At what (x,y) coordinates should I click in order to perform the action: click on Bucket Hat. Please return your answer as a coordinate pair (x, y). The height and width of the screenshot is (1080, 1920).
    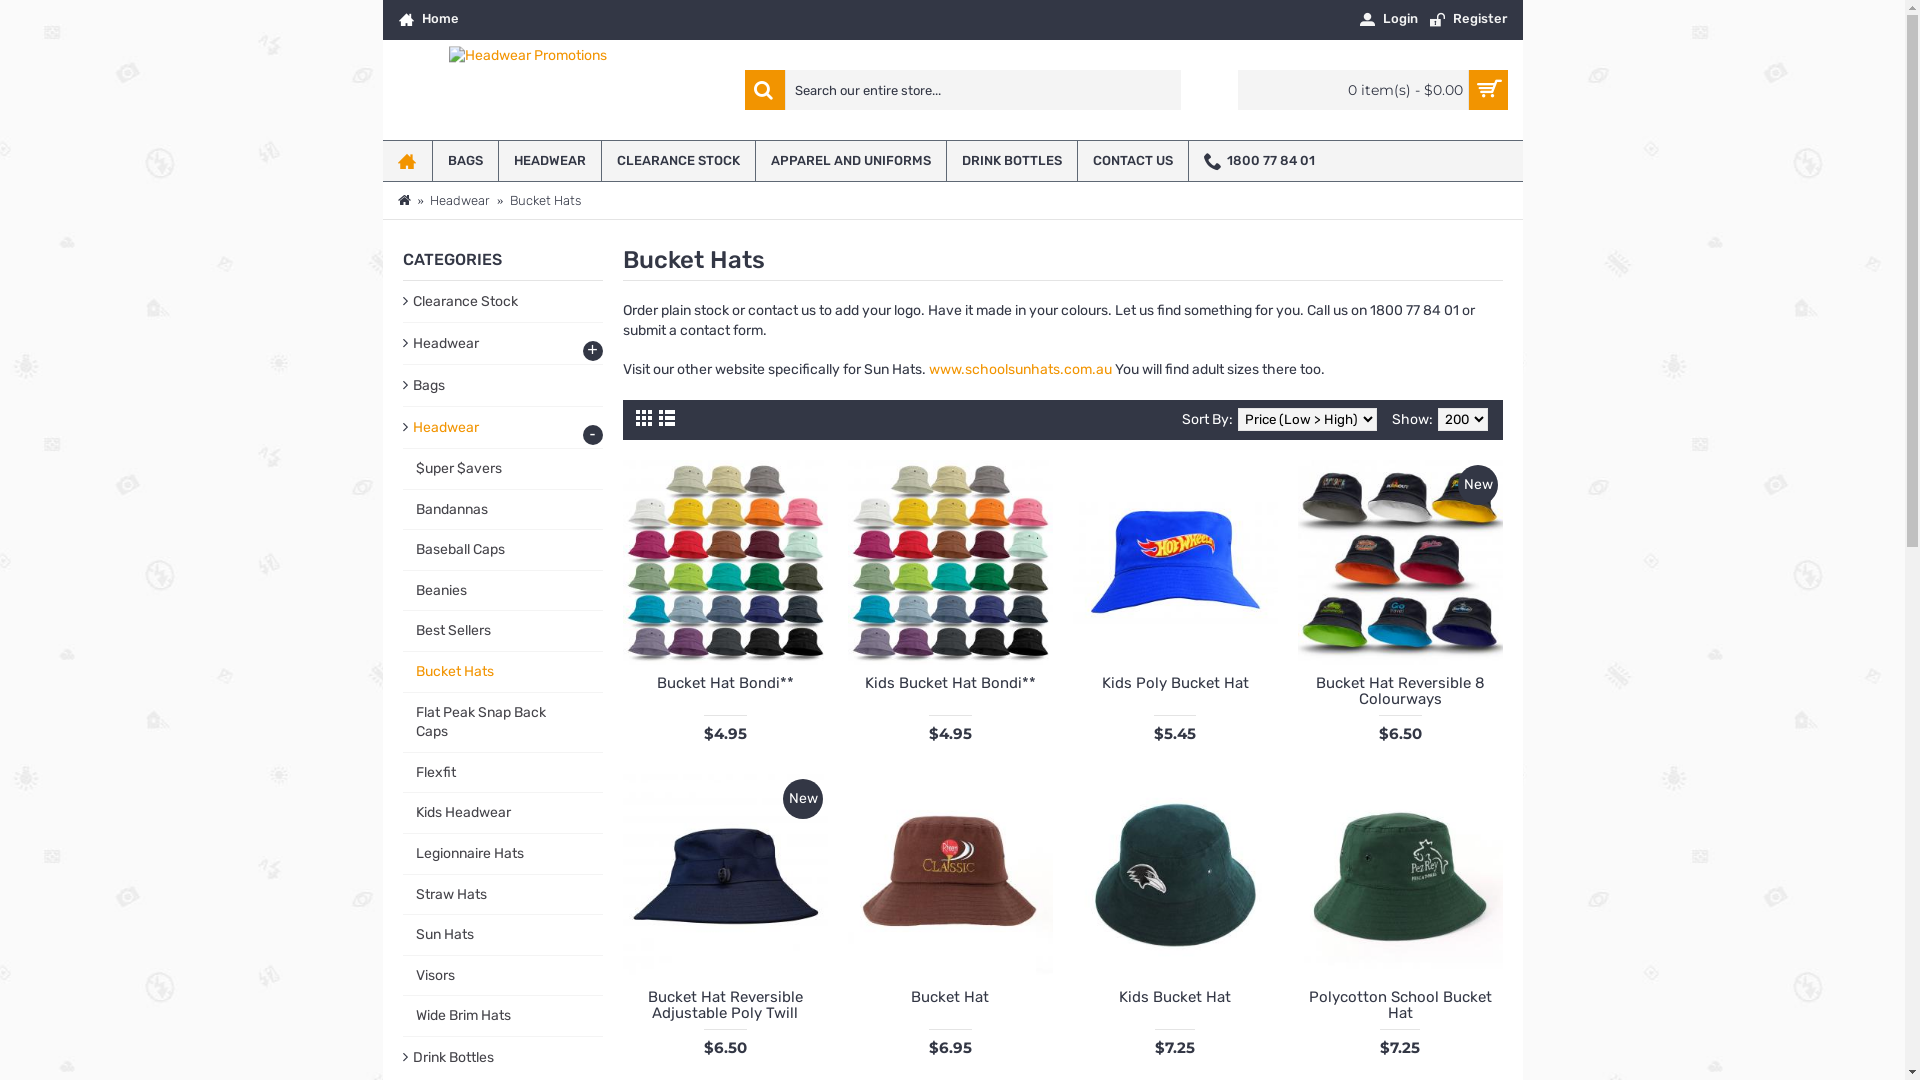
    Looking at the image, I should click on (950, 996).